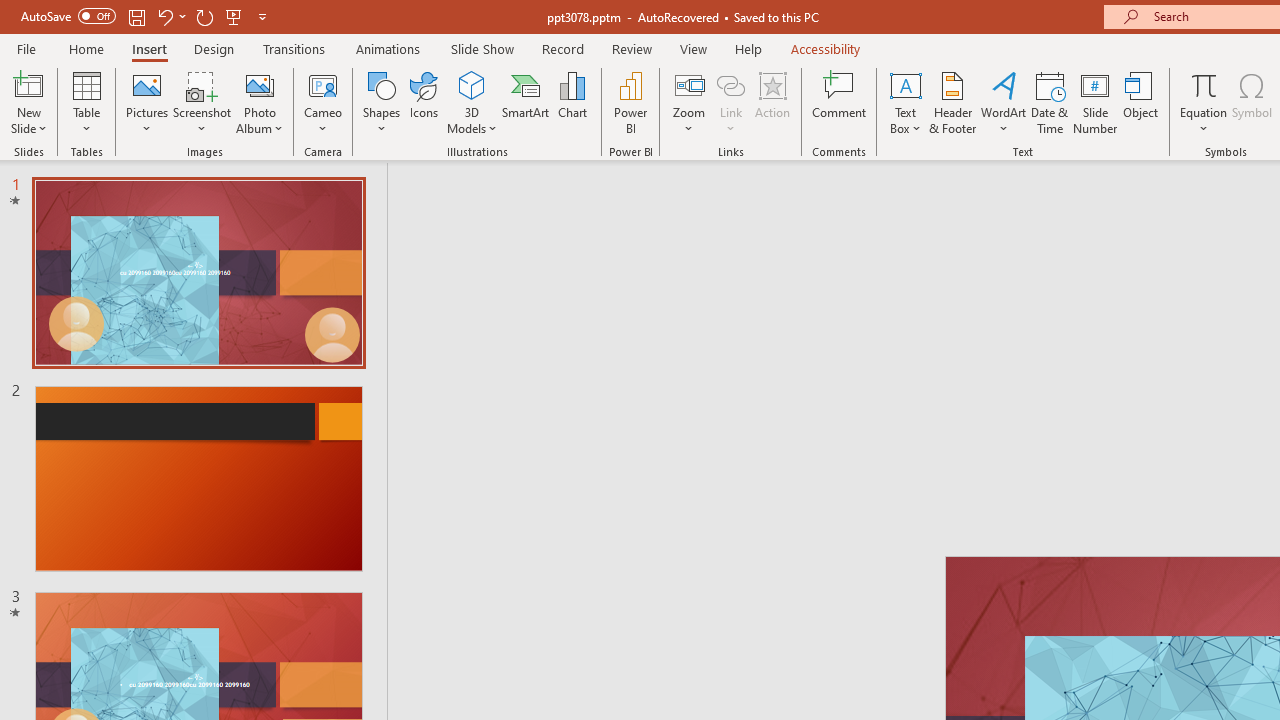 The width and height of the screenshot is (1280, 720). I want to click on Symbol..., so click(1252, 102).